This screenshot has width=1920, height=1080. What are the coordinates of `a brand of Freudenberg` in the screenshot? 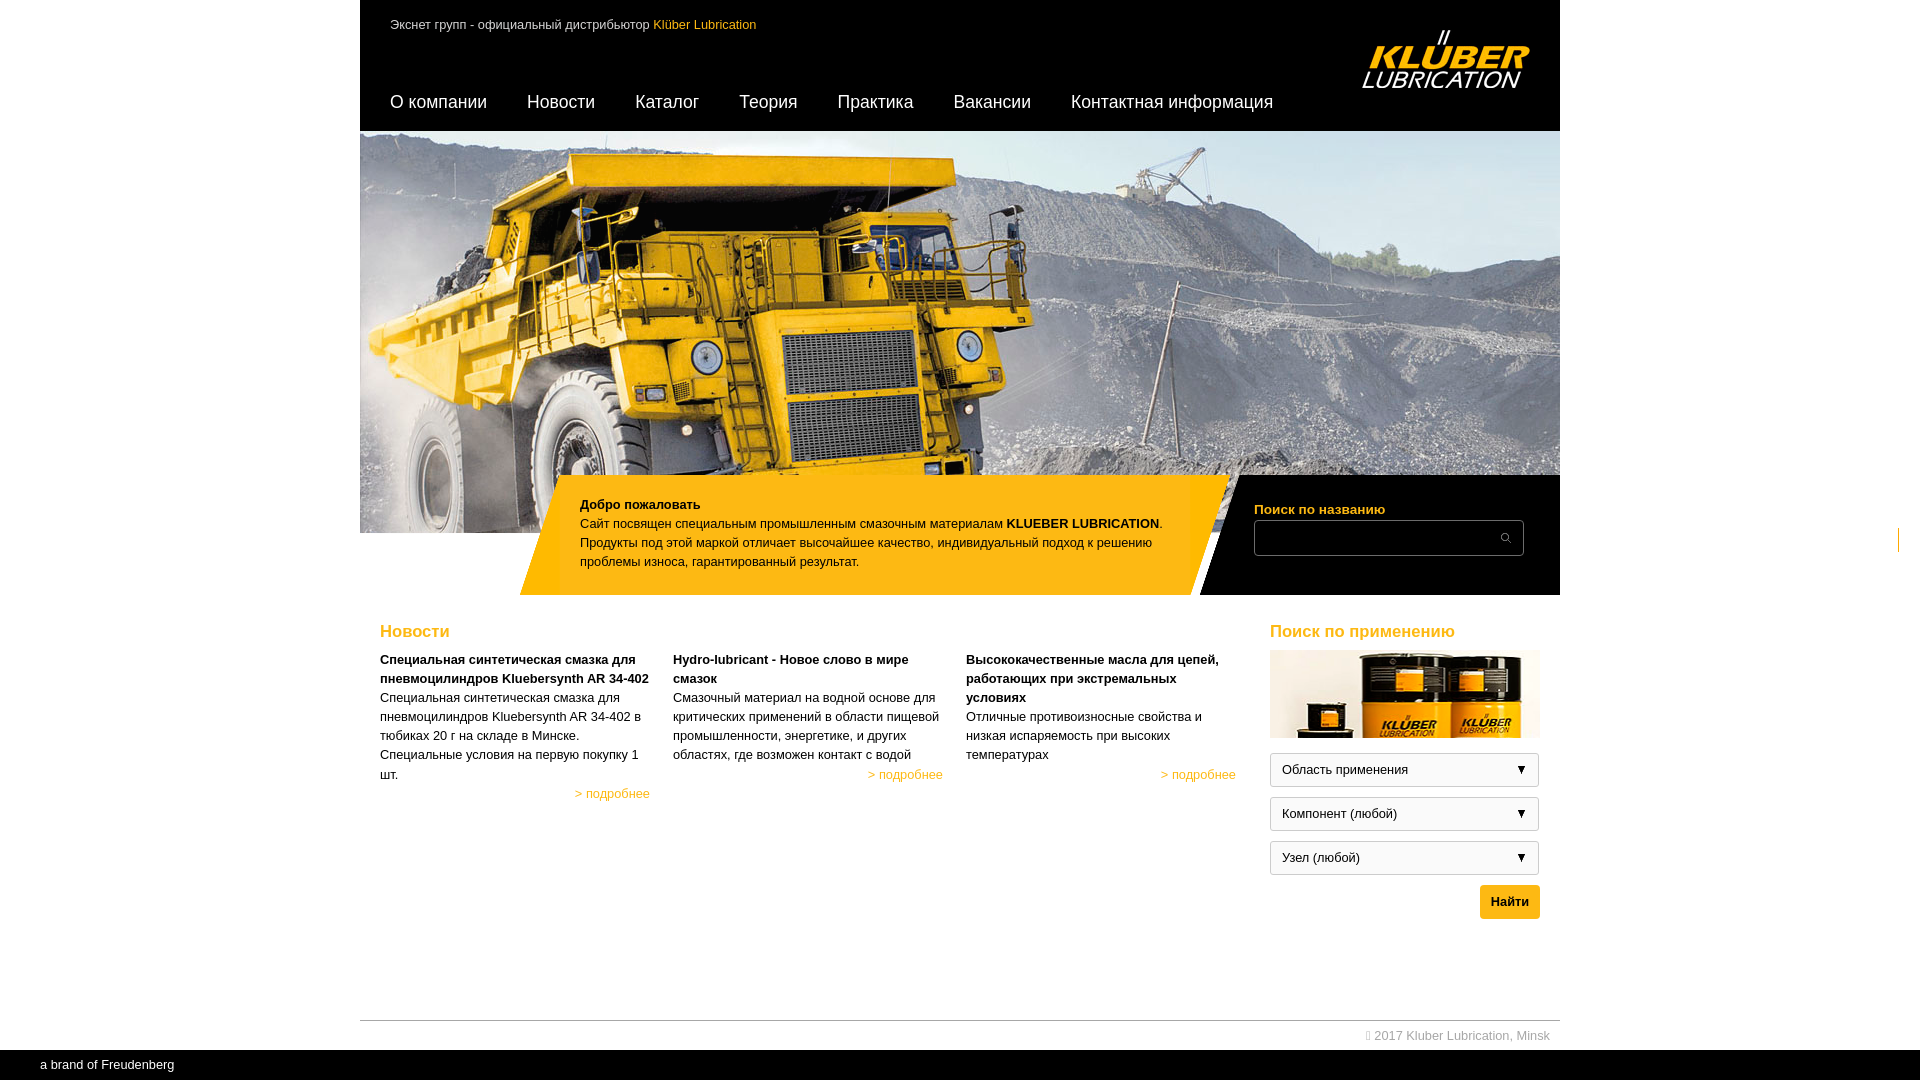 It's located at (107, 1064).